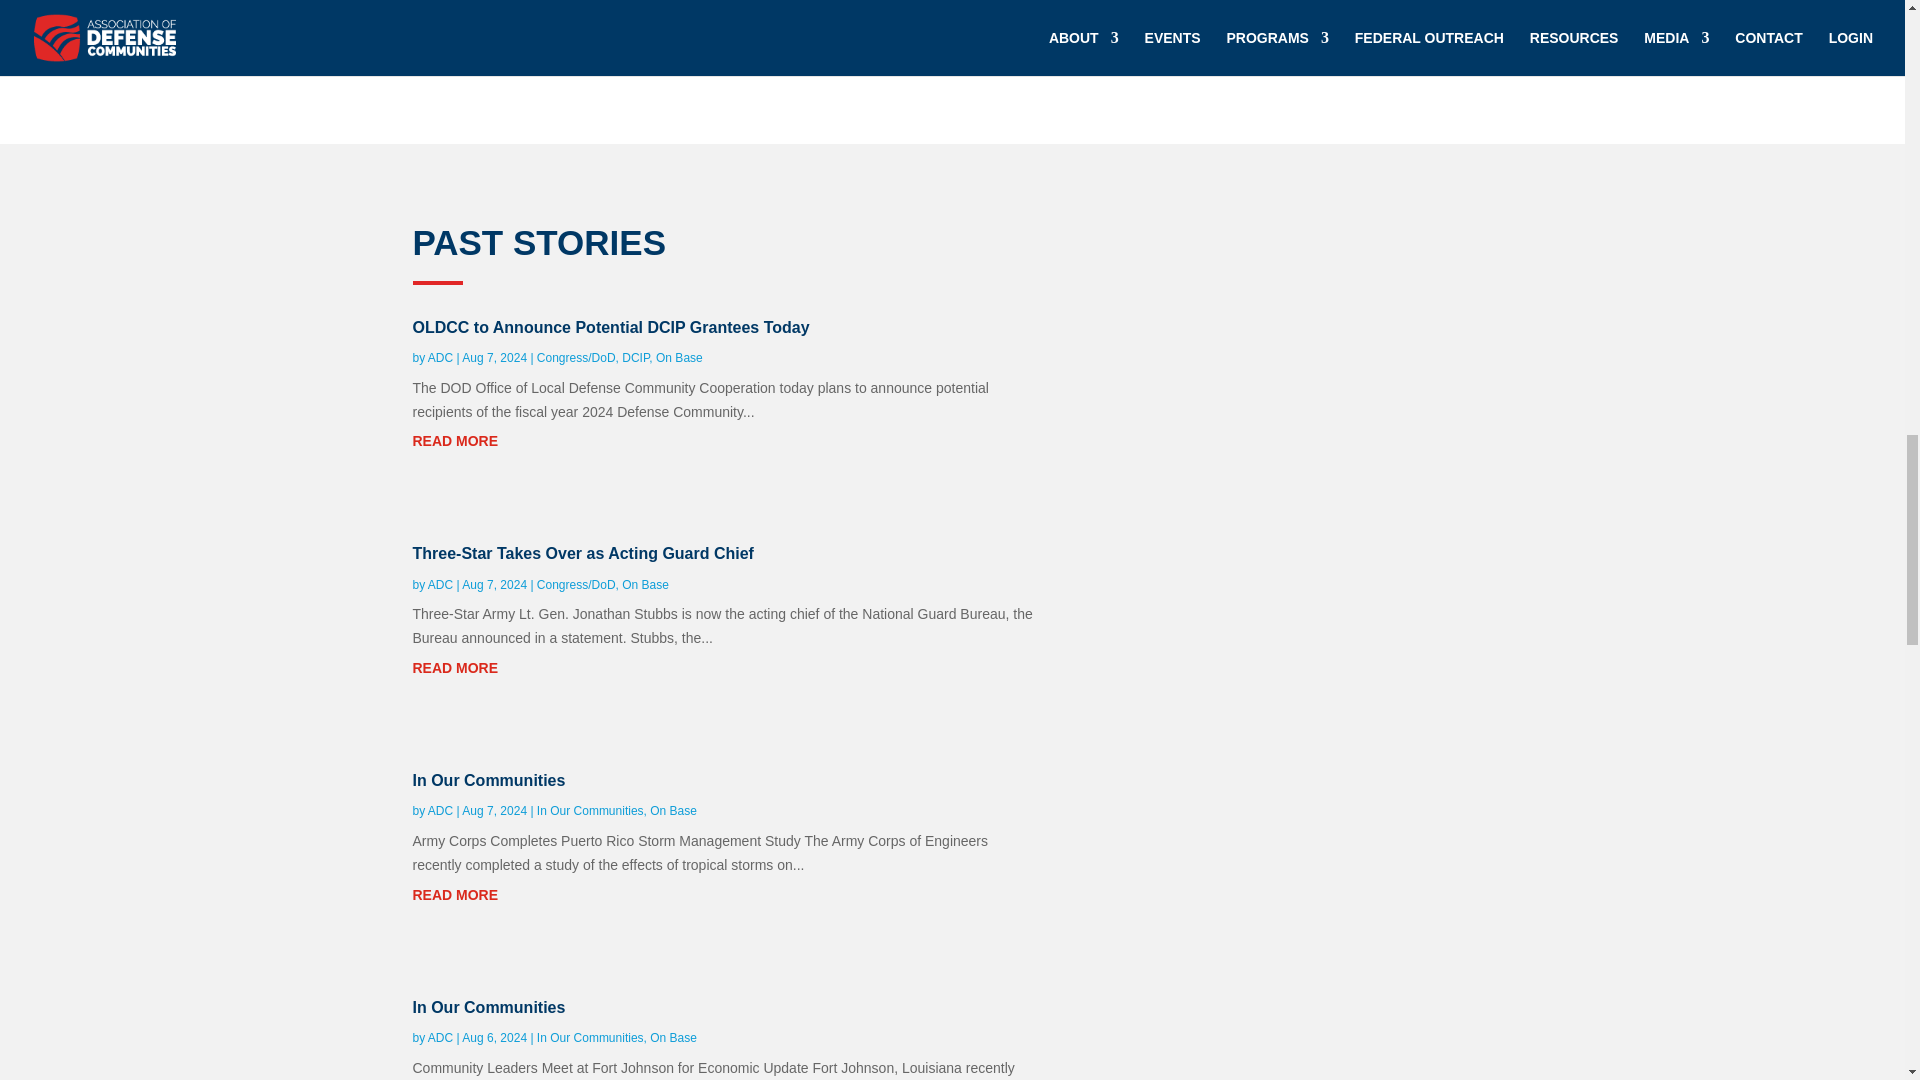 The width and height of the screenshot is (1920, 1080). Describe the element at coordinates (440, 584) in the screenshot. I see `Posts by ADC` at that location.